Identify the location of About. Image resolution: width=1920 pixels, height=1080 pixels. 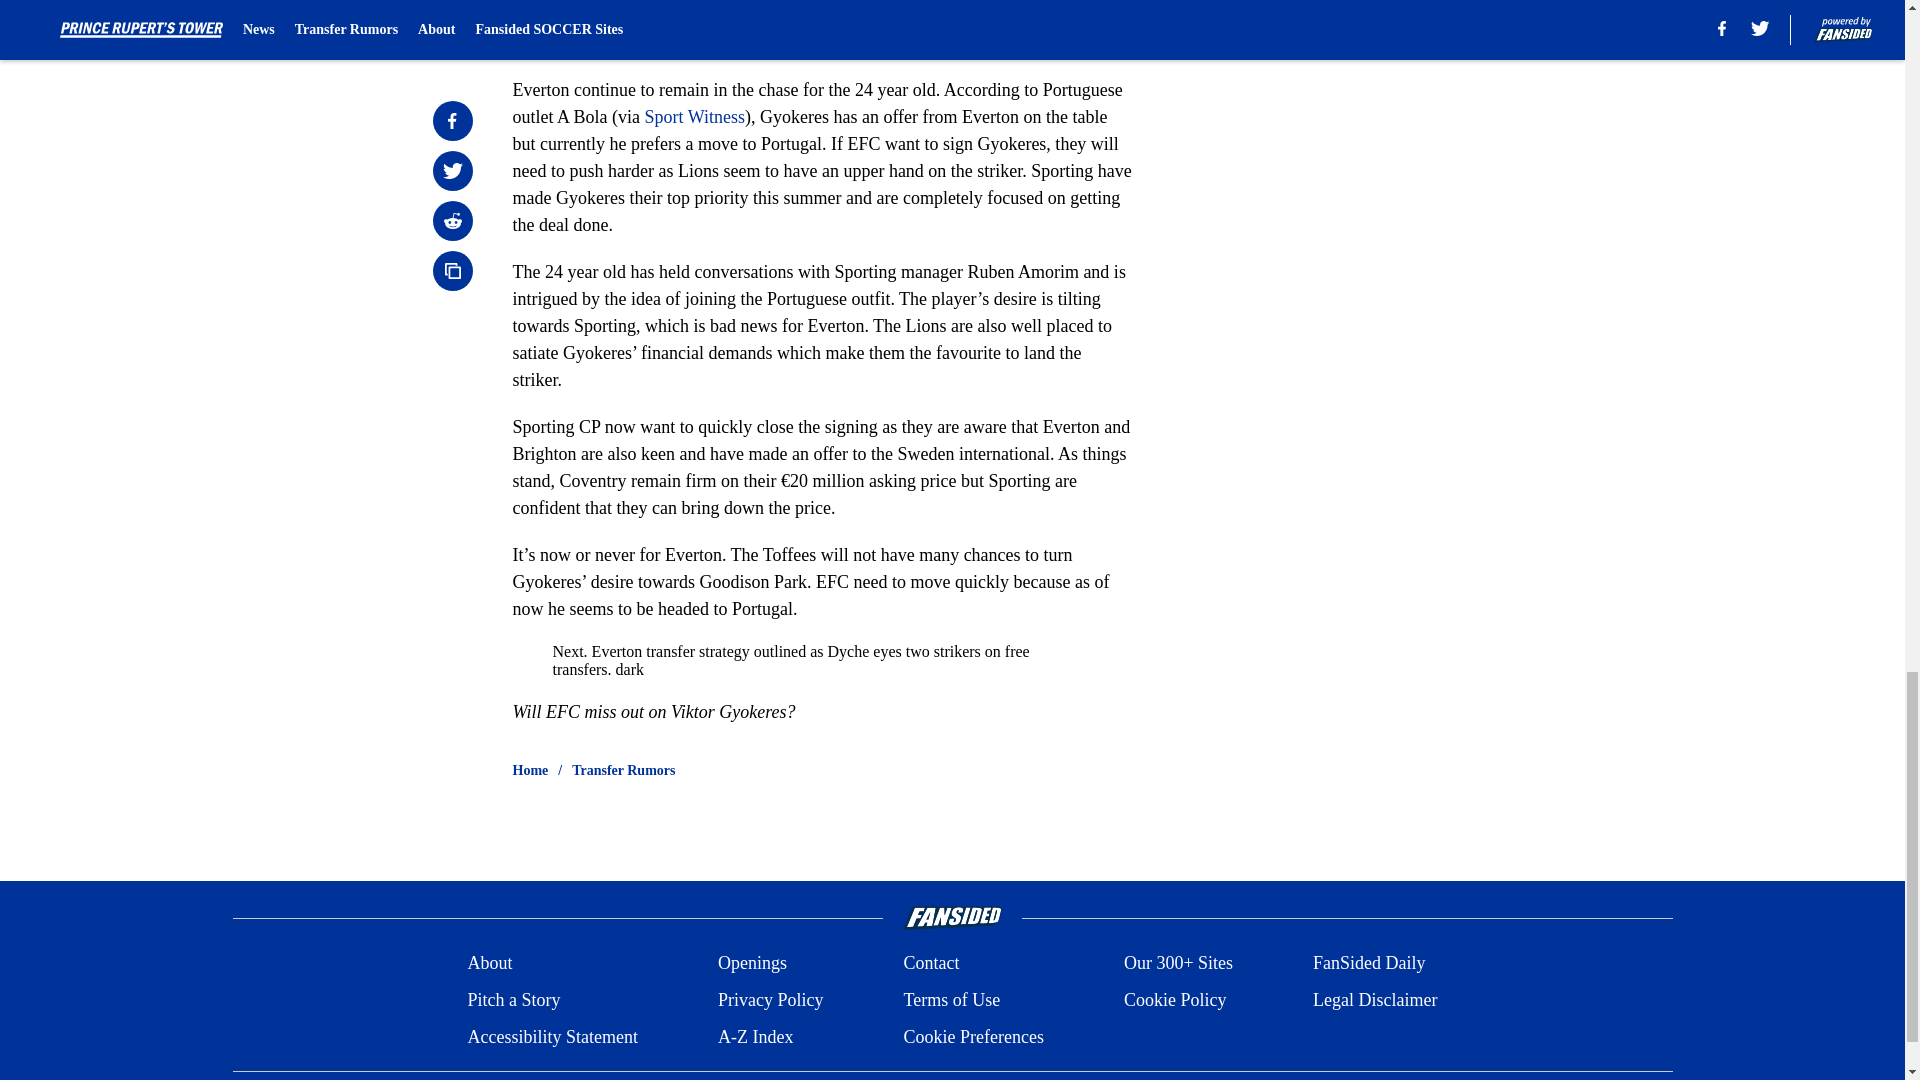
(489, 964).